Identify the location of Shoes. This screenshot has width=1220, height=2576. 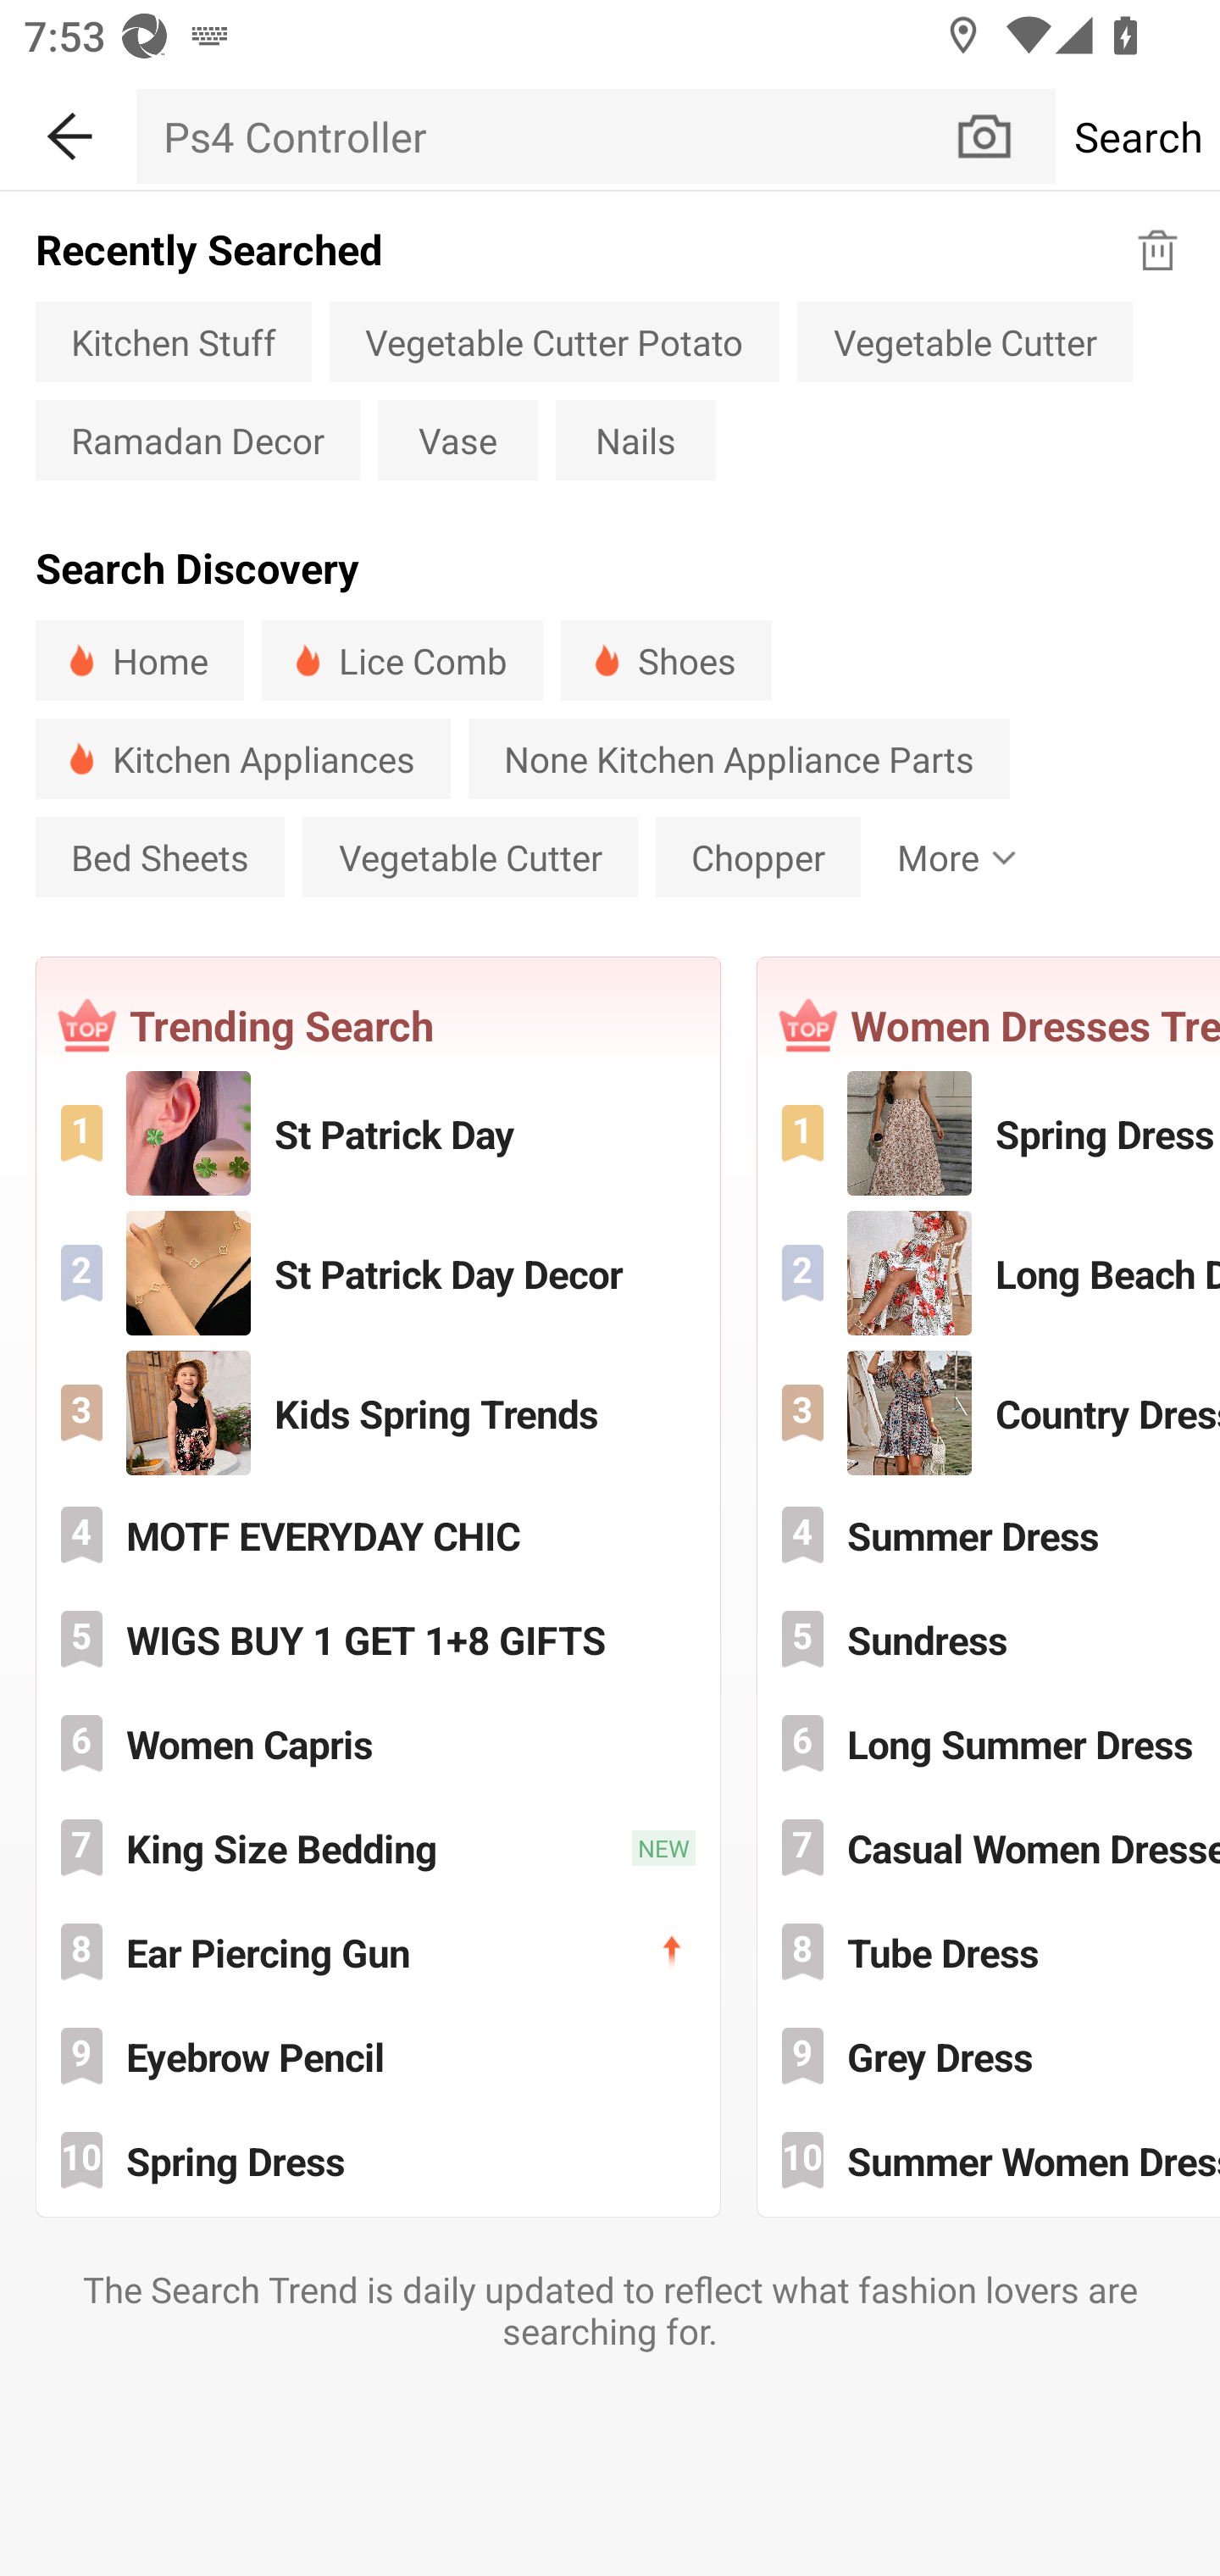
(666, 660).